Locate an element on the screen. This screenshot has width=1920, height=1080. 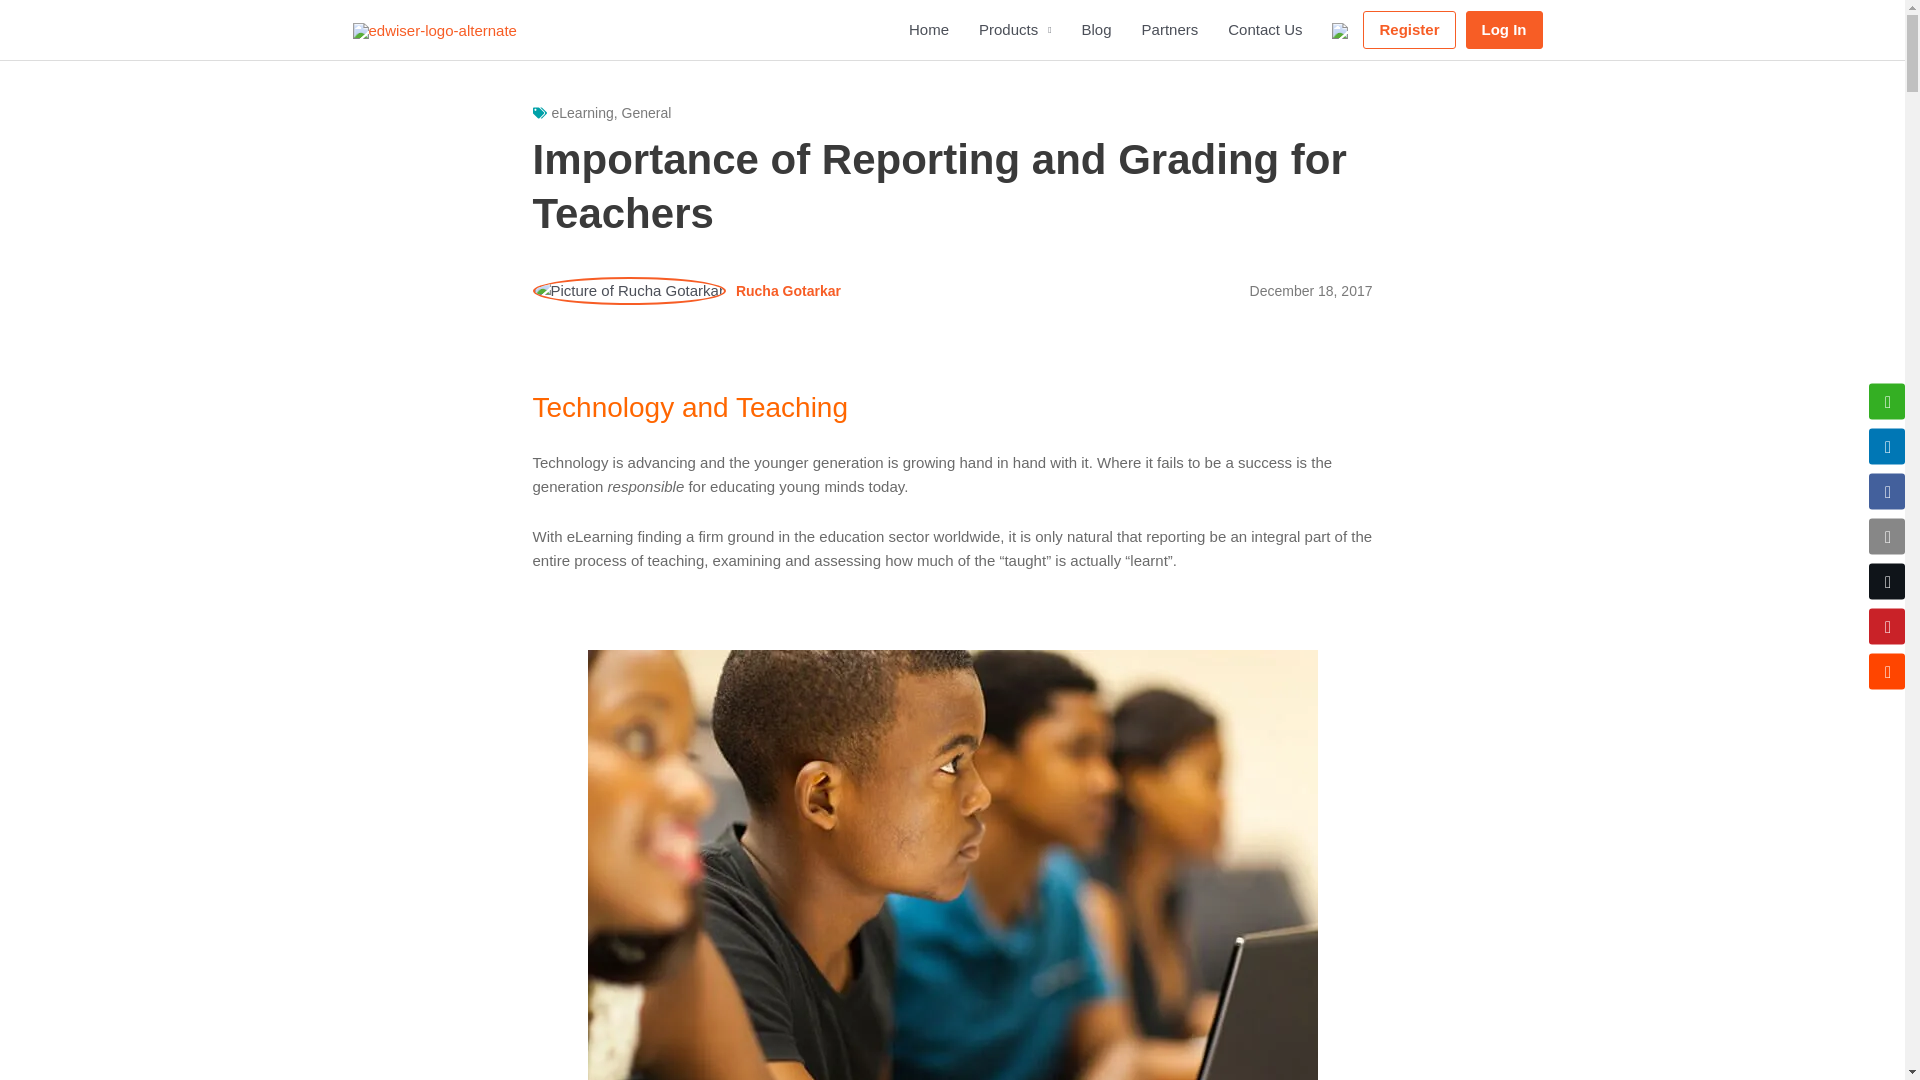
eLearning is located at coordinates (583, 112).